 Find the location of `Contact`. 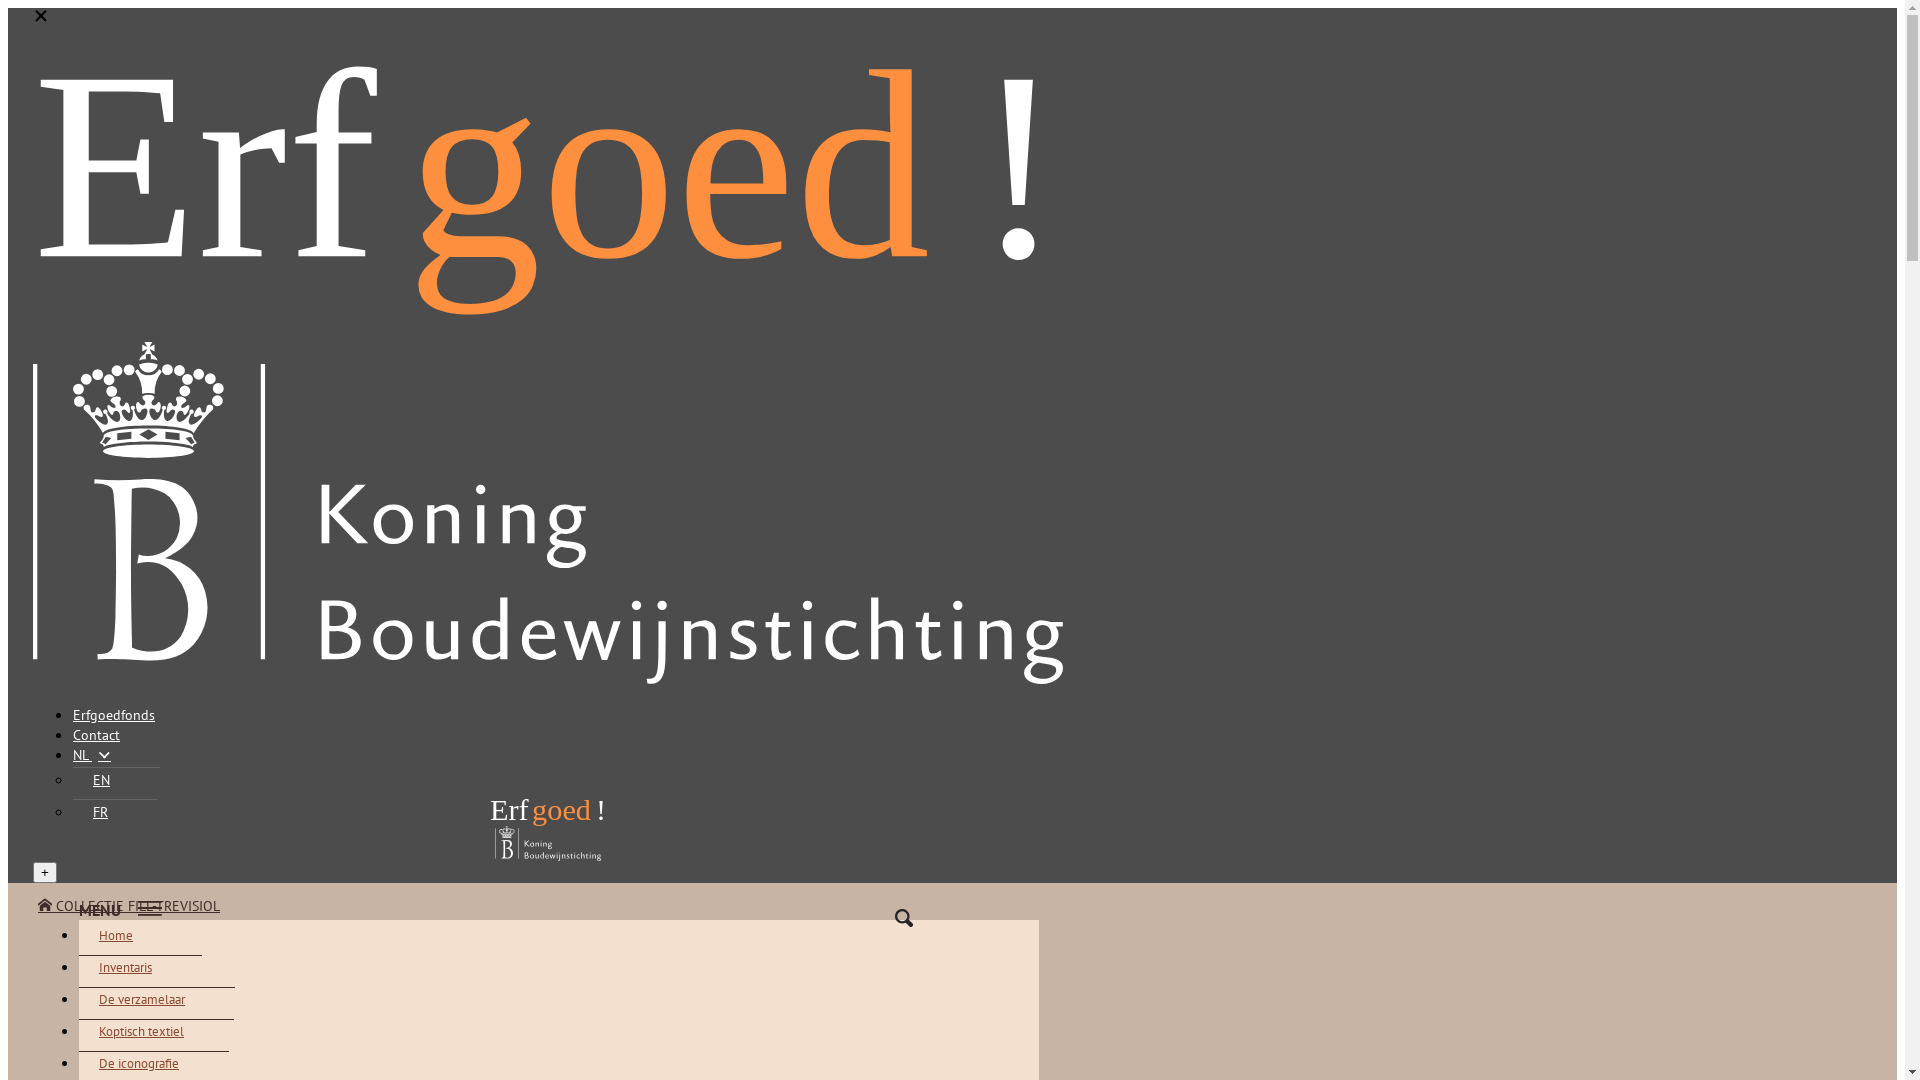

Contact is located at coordinates (96, 735).